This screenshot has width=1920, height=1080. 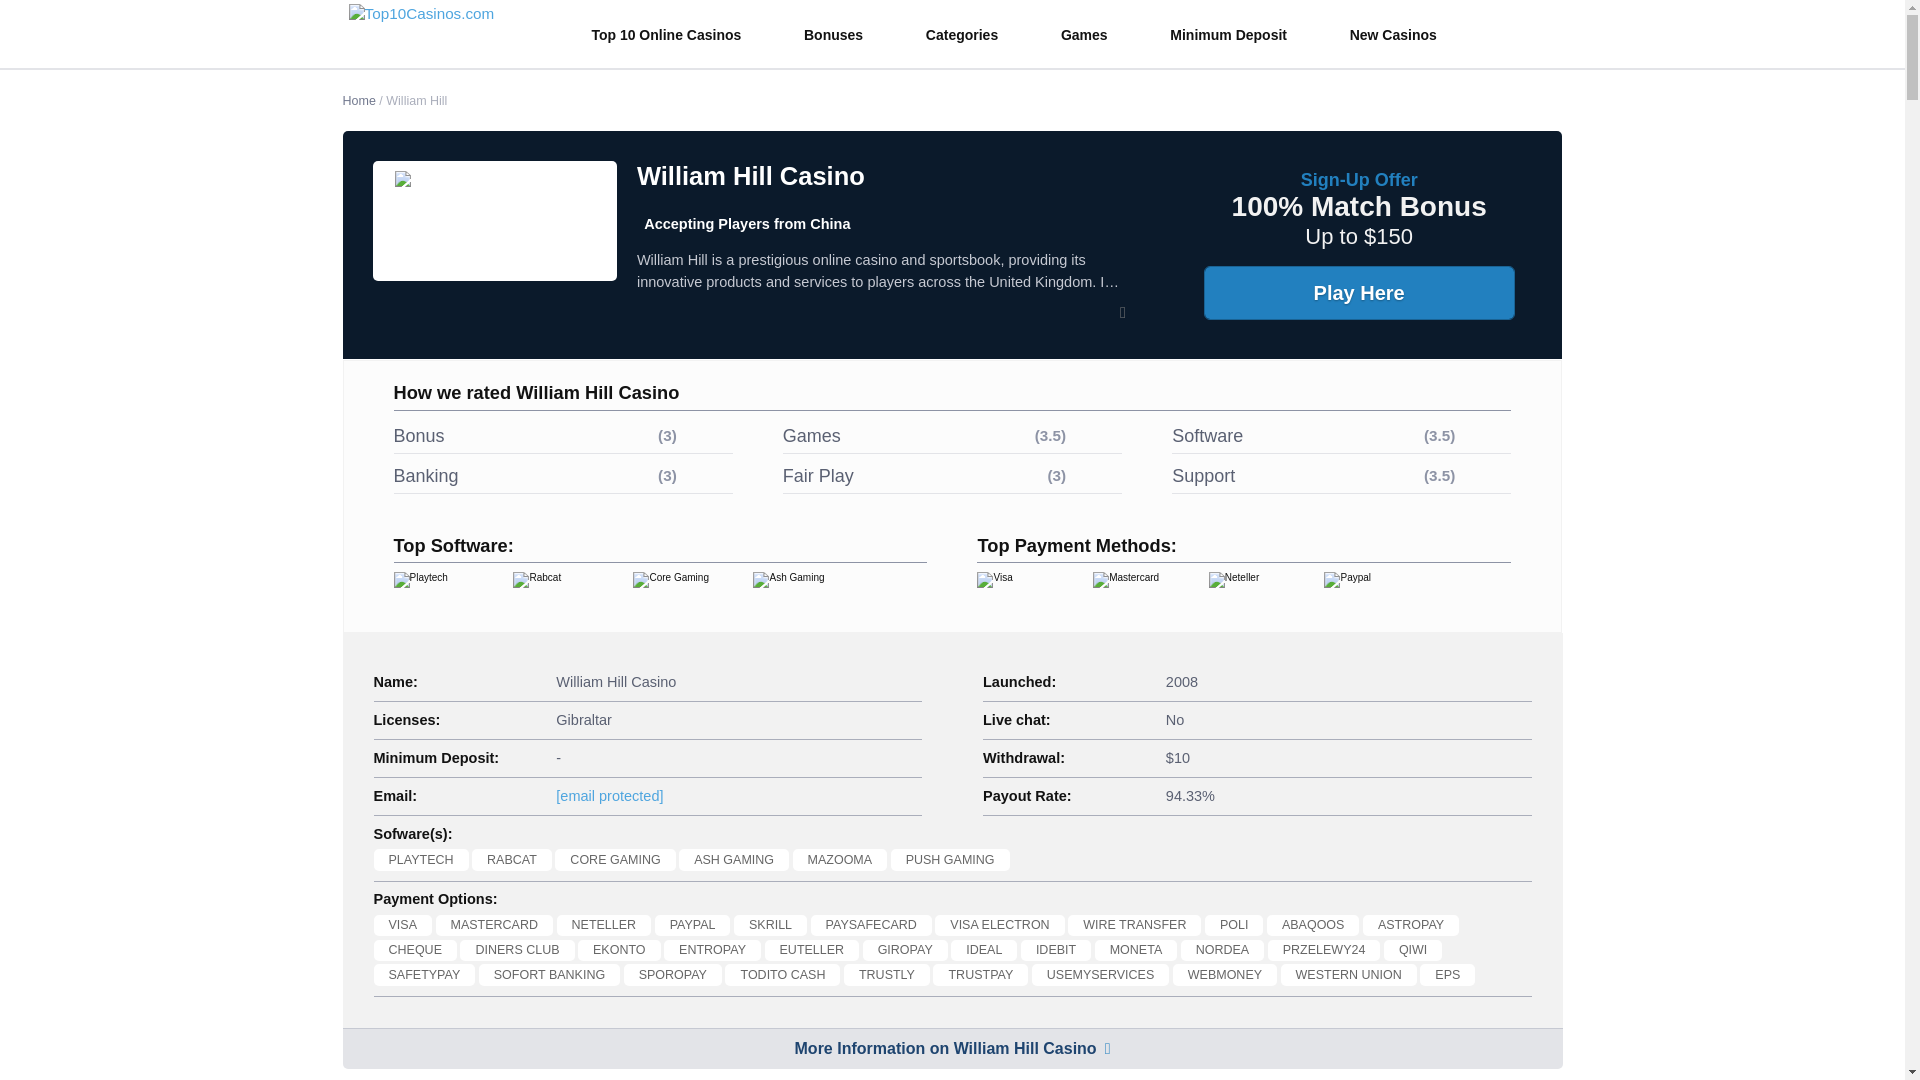 I want to click on Rabcat, so click(x=559, y=592).